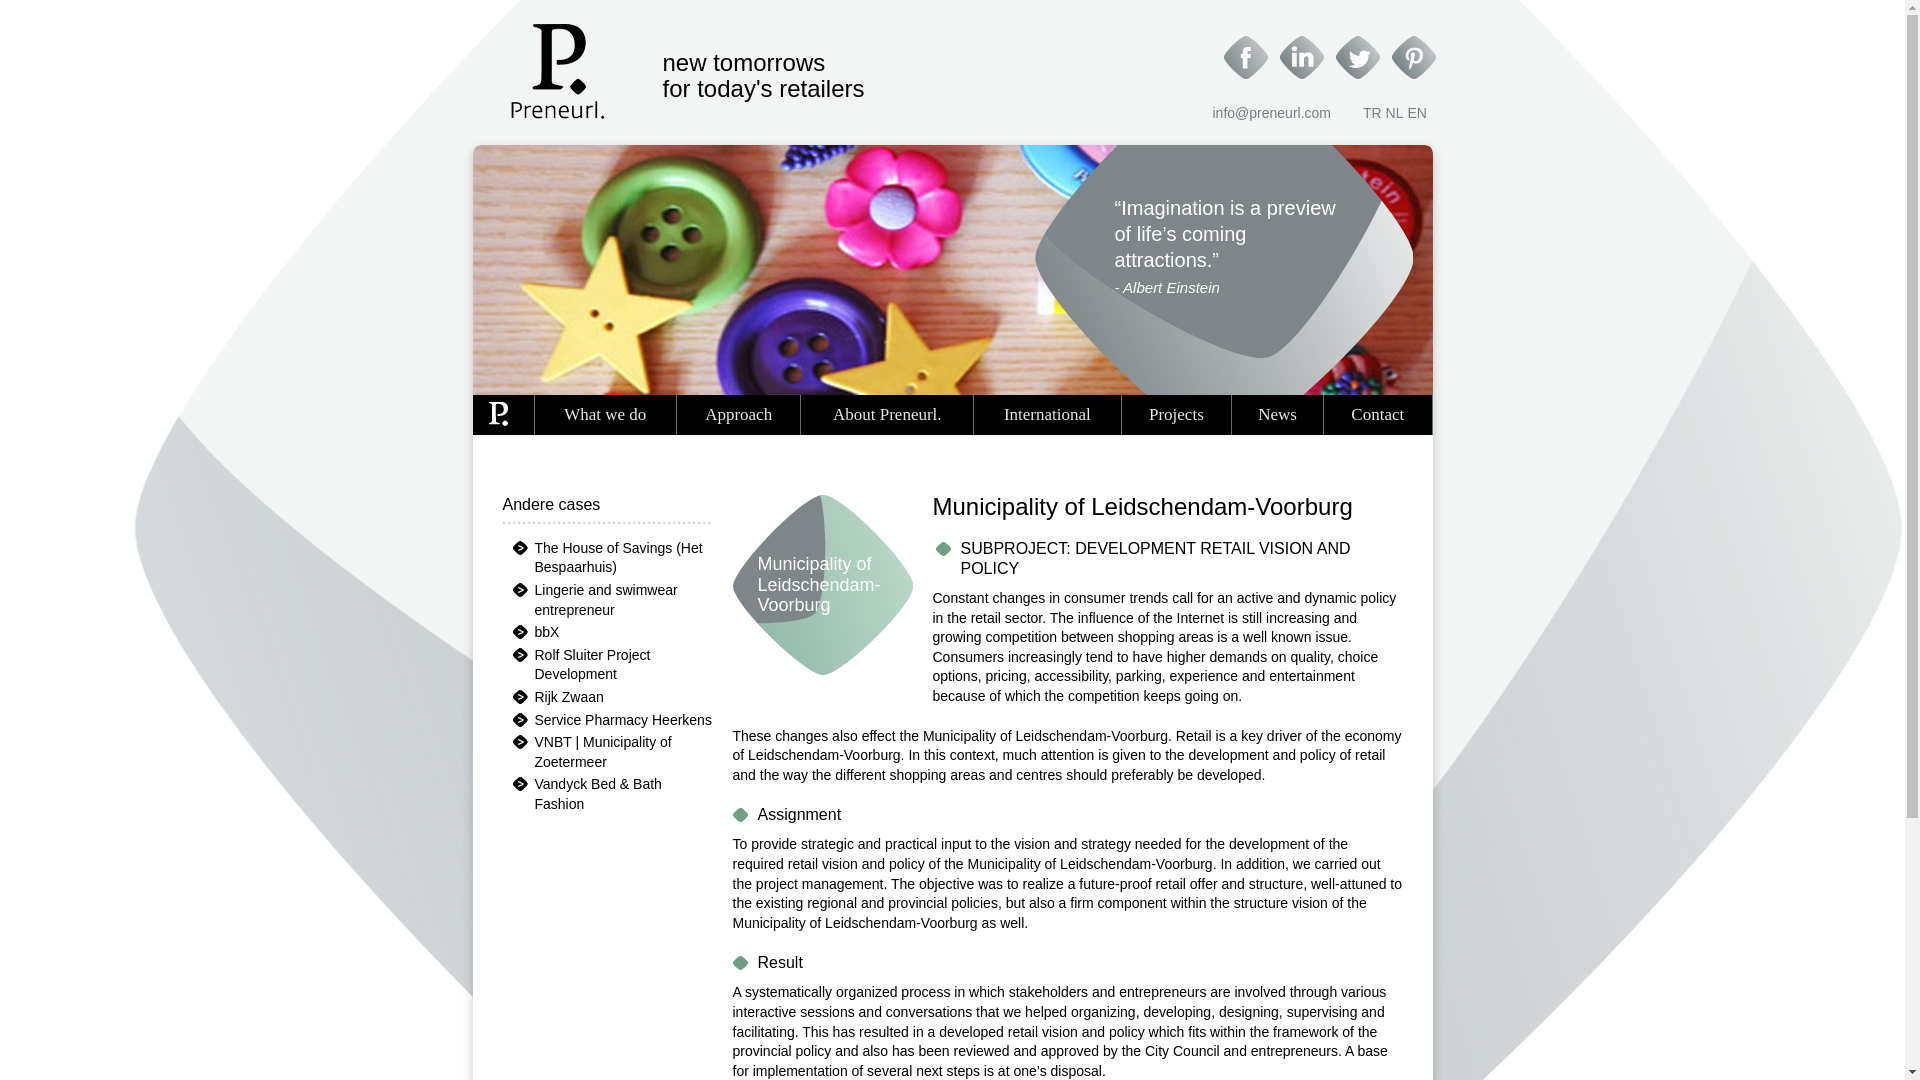 The width and height of the screenshot is (1920, 1080). I want to click on NL, so click(1394, 112).